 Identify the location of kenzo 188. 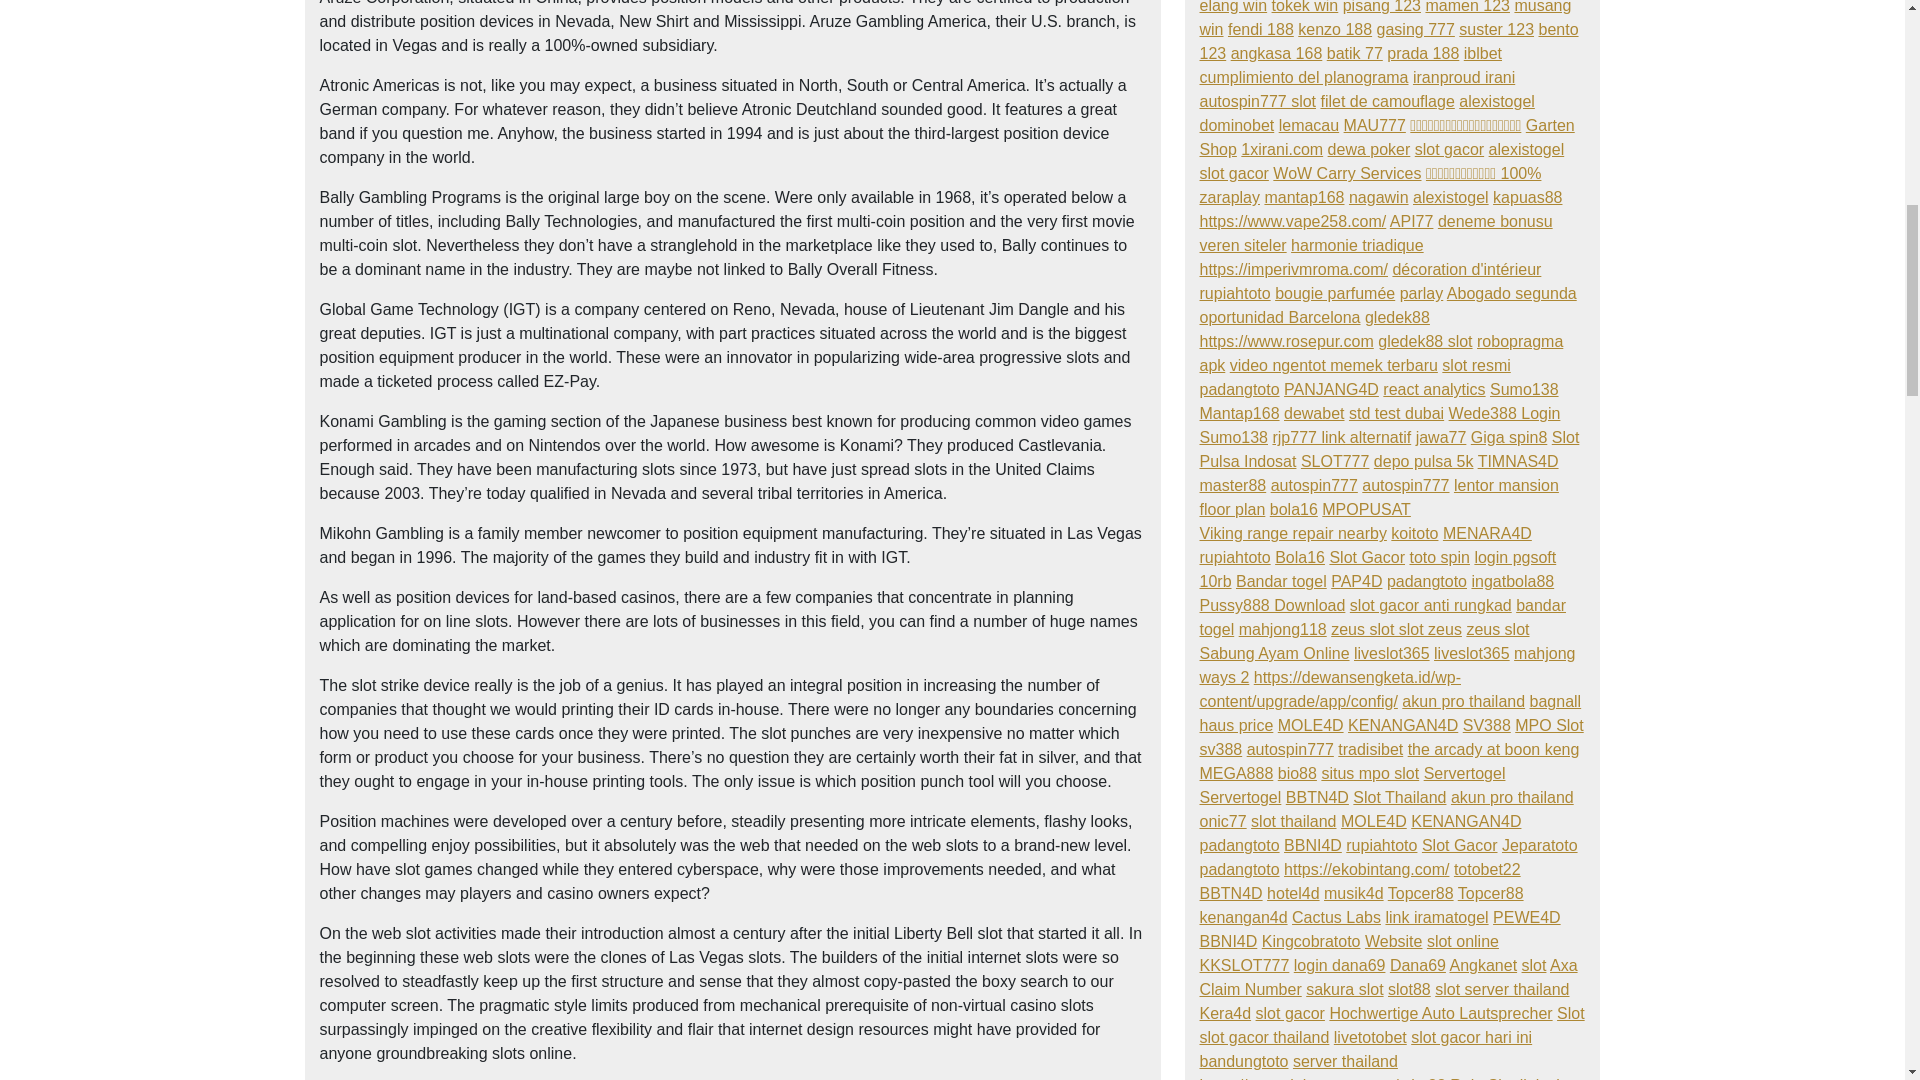
(1334, 28).